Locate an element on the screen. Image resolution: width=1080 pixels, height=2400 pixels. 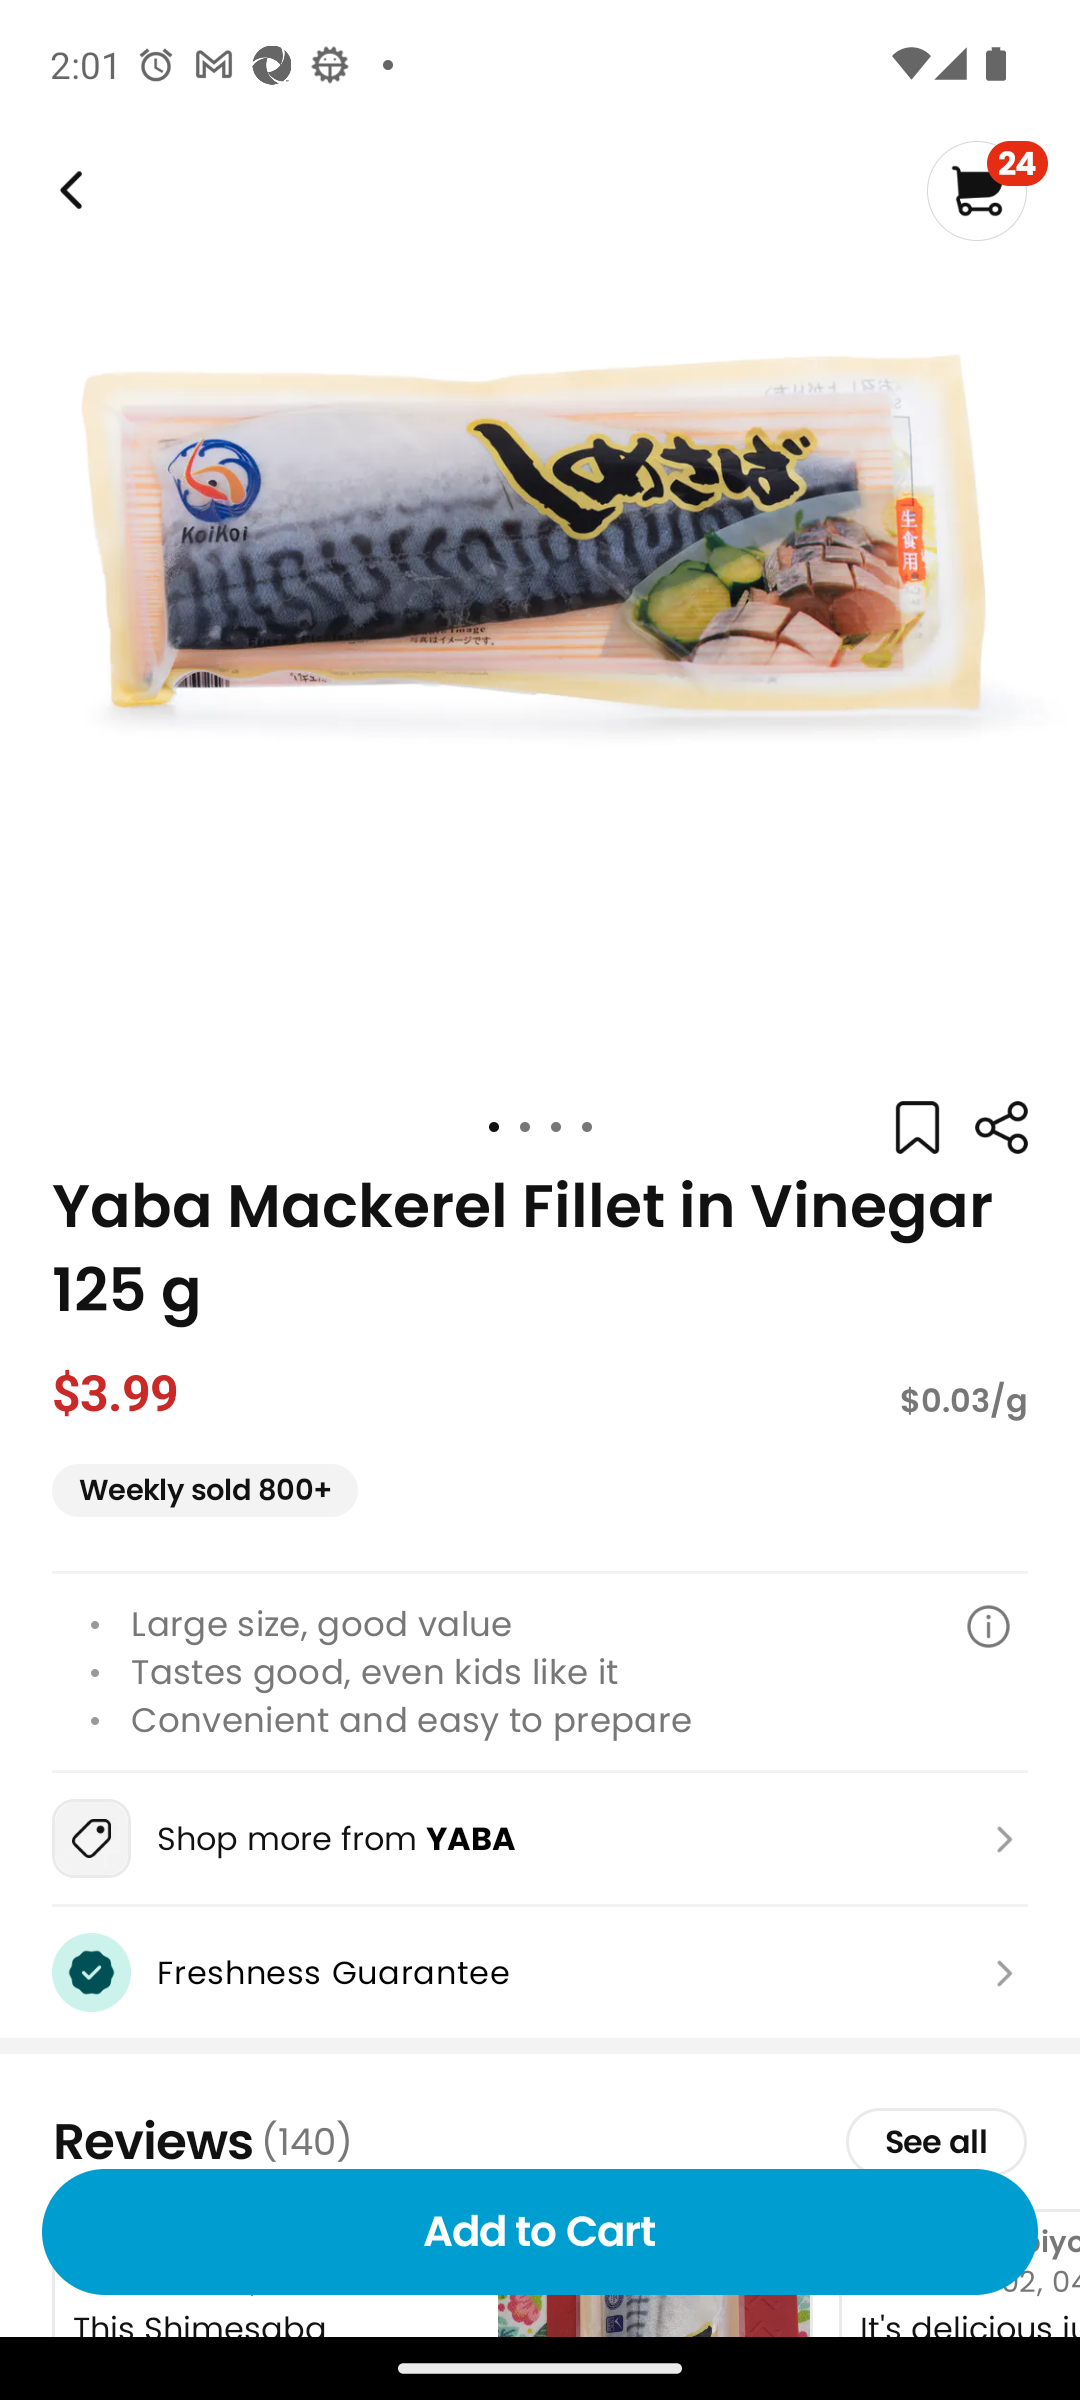
Weee! is located at coordinates (1000, 1128).